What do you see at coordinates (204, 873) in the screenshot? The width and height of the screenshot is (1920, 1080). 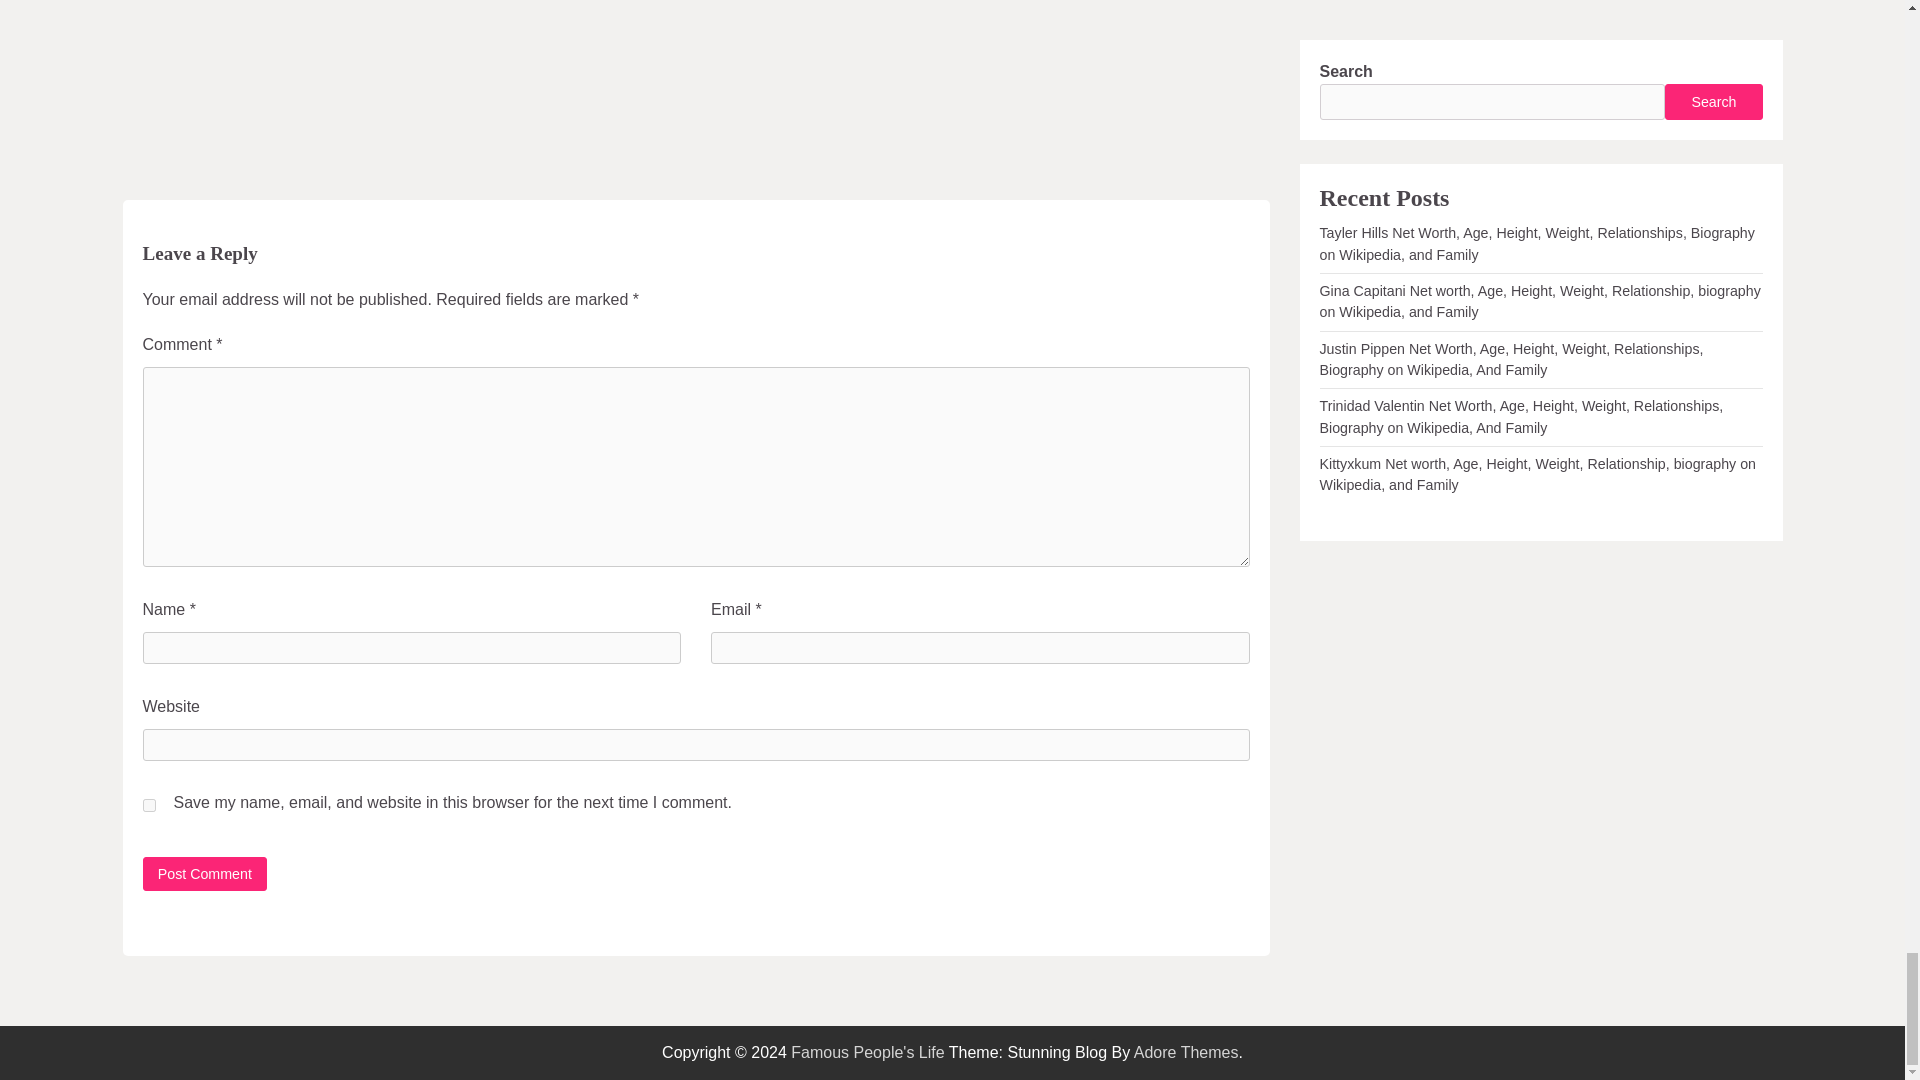 I see `Post Comment` at bounding box center [204, 873].